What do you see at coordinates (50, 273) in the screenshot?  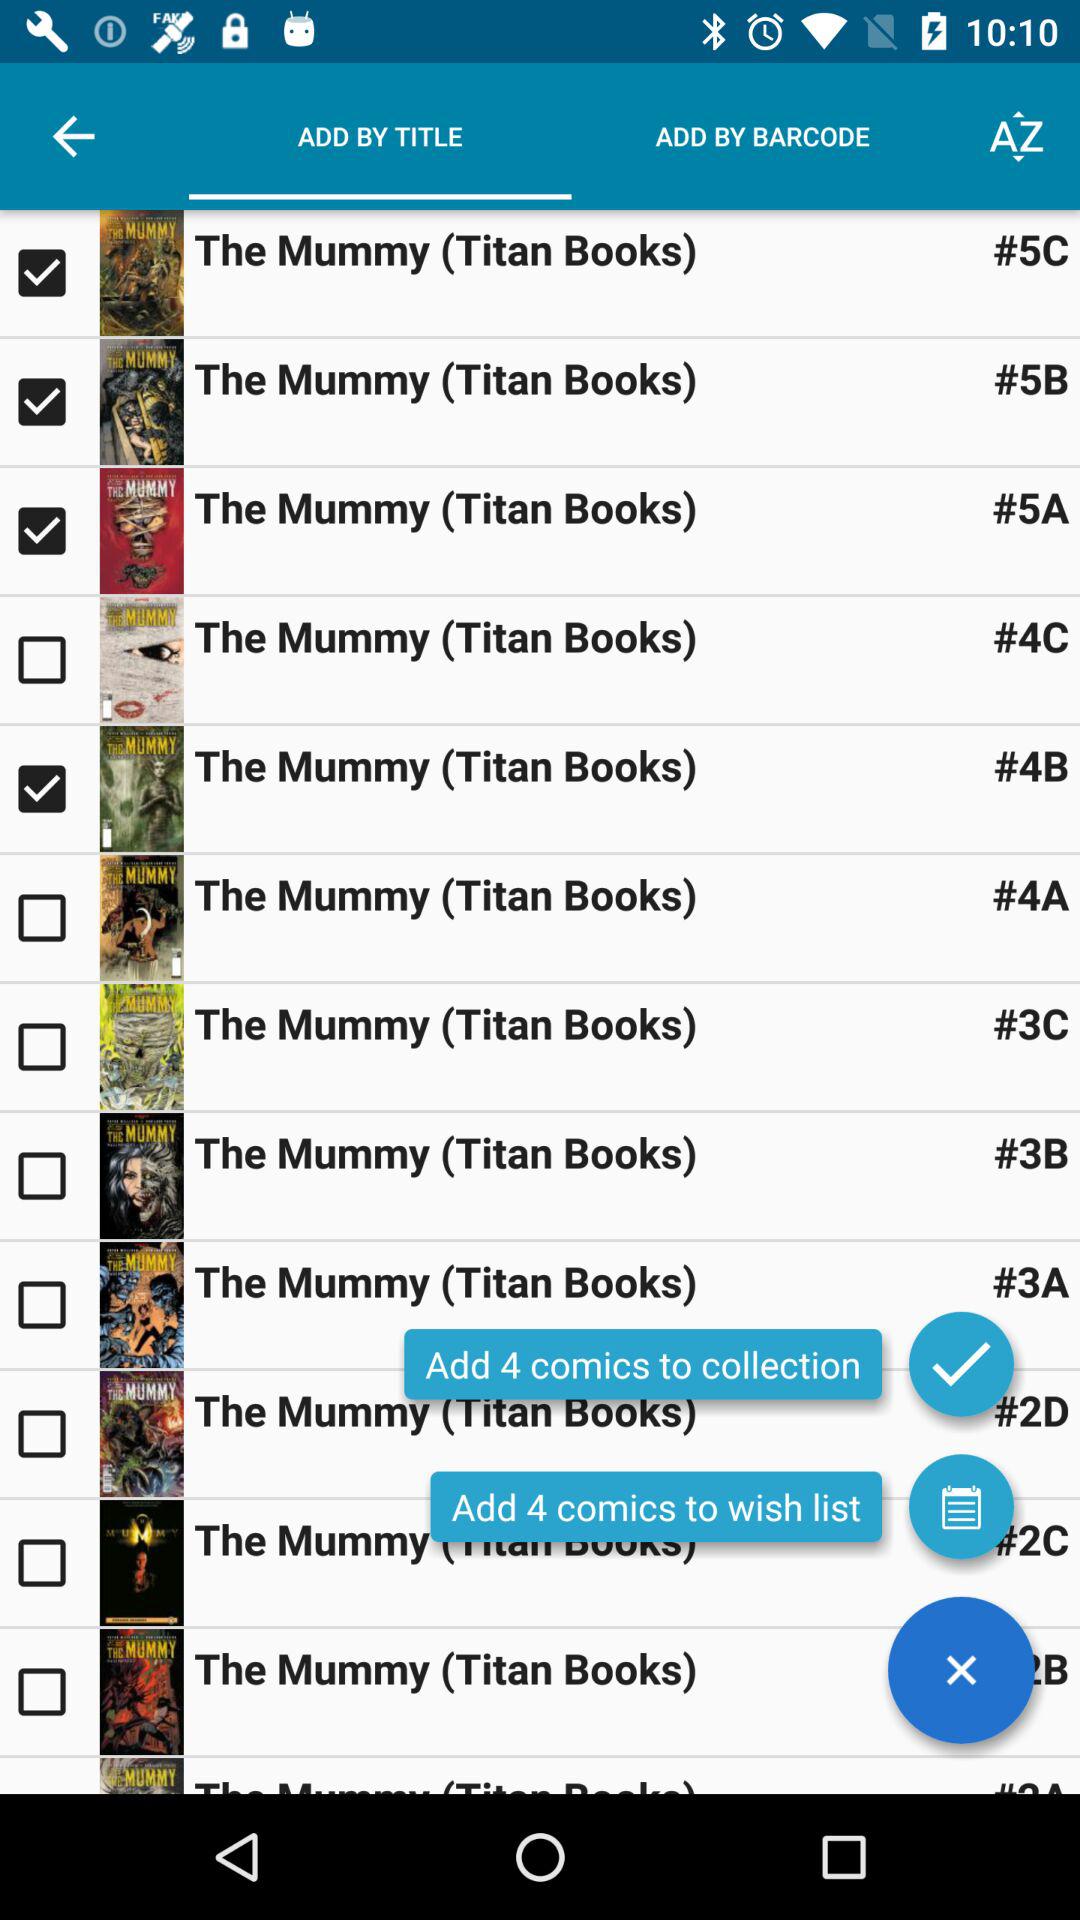 I see `toggle comic selection` at bounding box center [50, 273].